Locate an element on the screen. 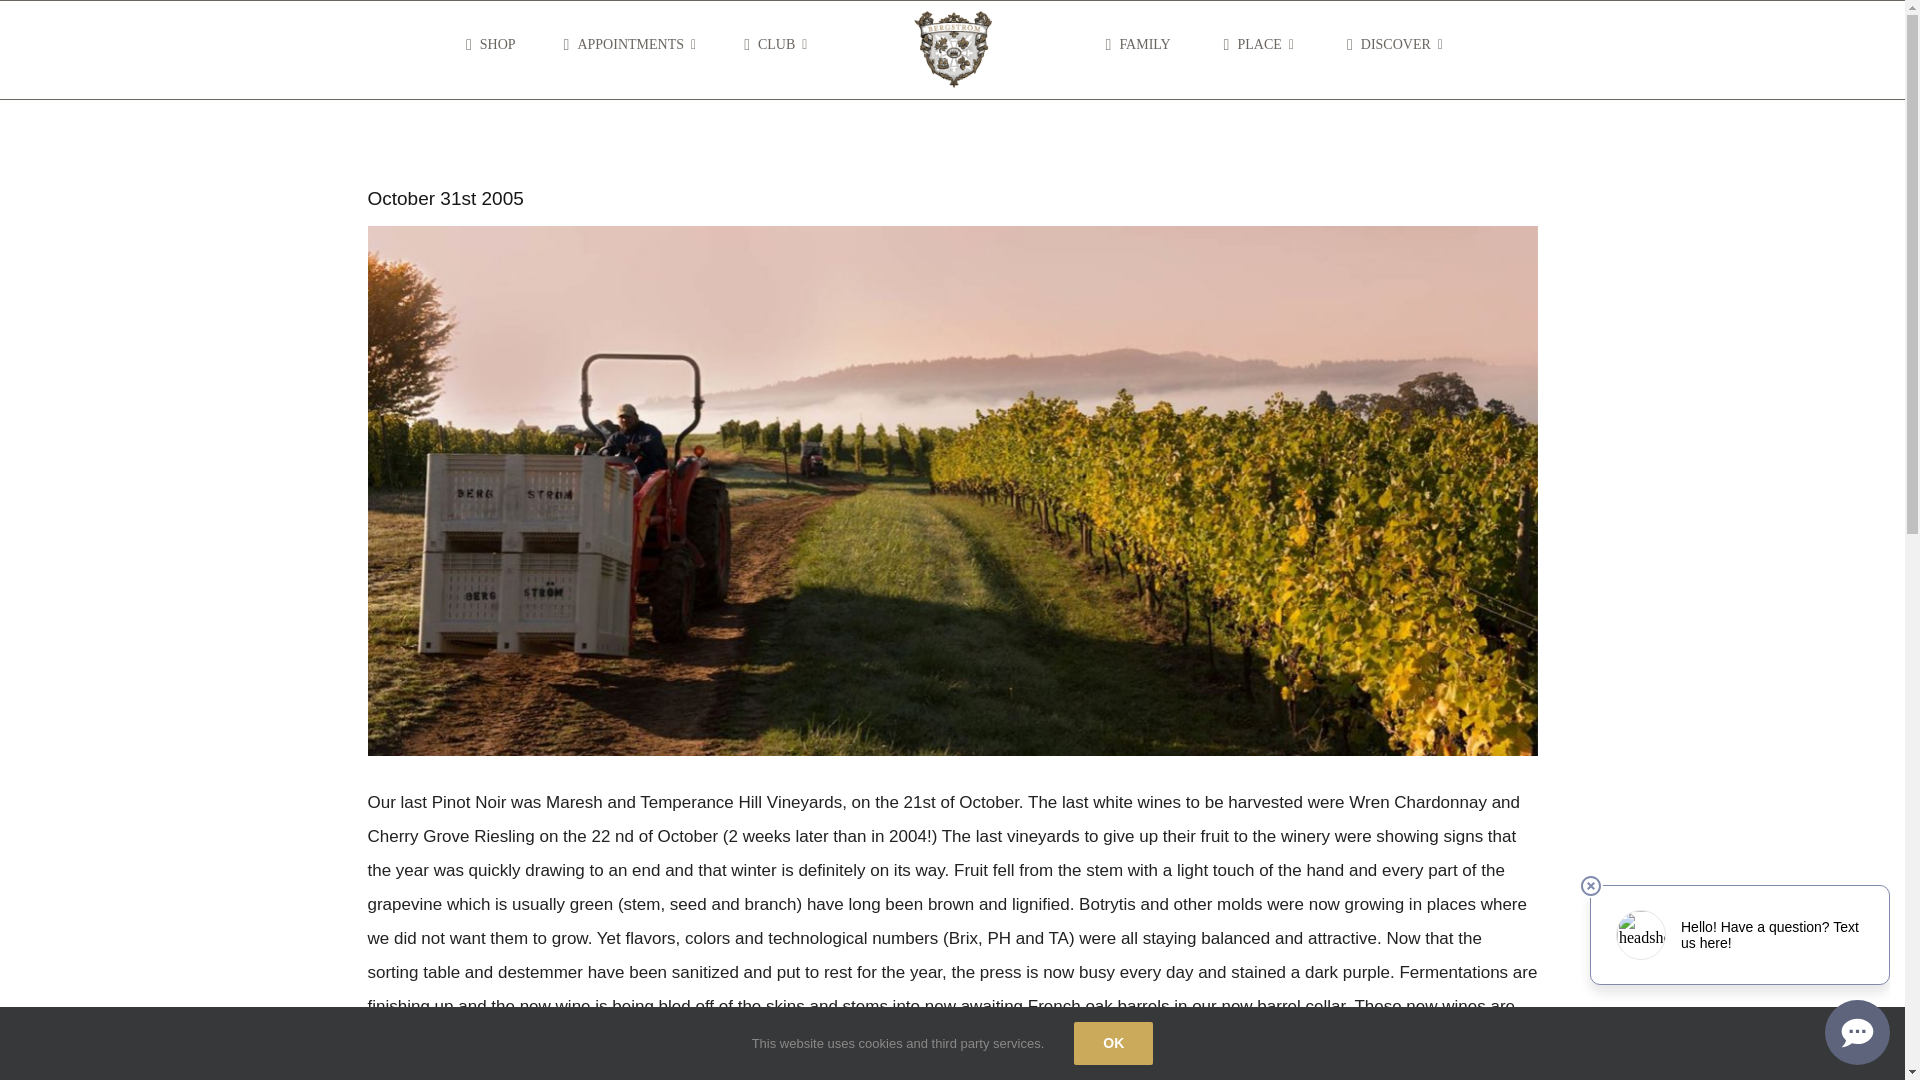  CLUB is located at coordinates (770, 45).